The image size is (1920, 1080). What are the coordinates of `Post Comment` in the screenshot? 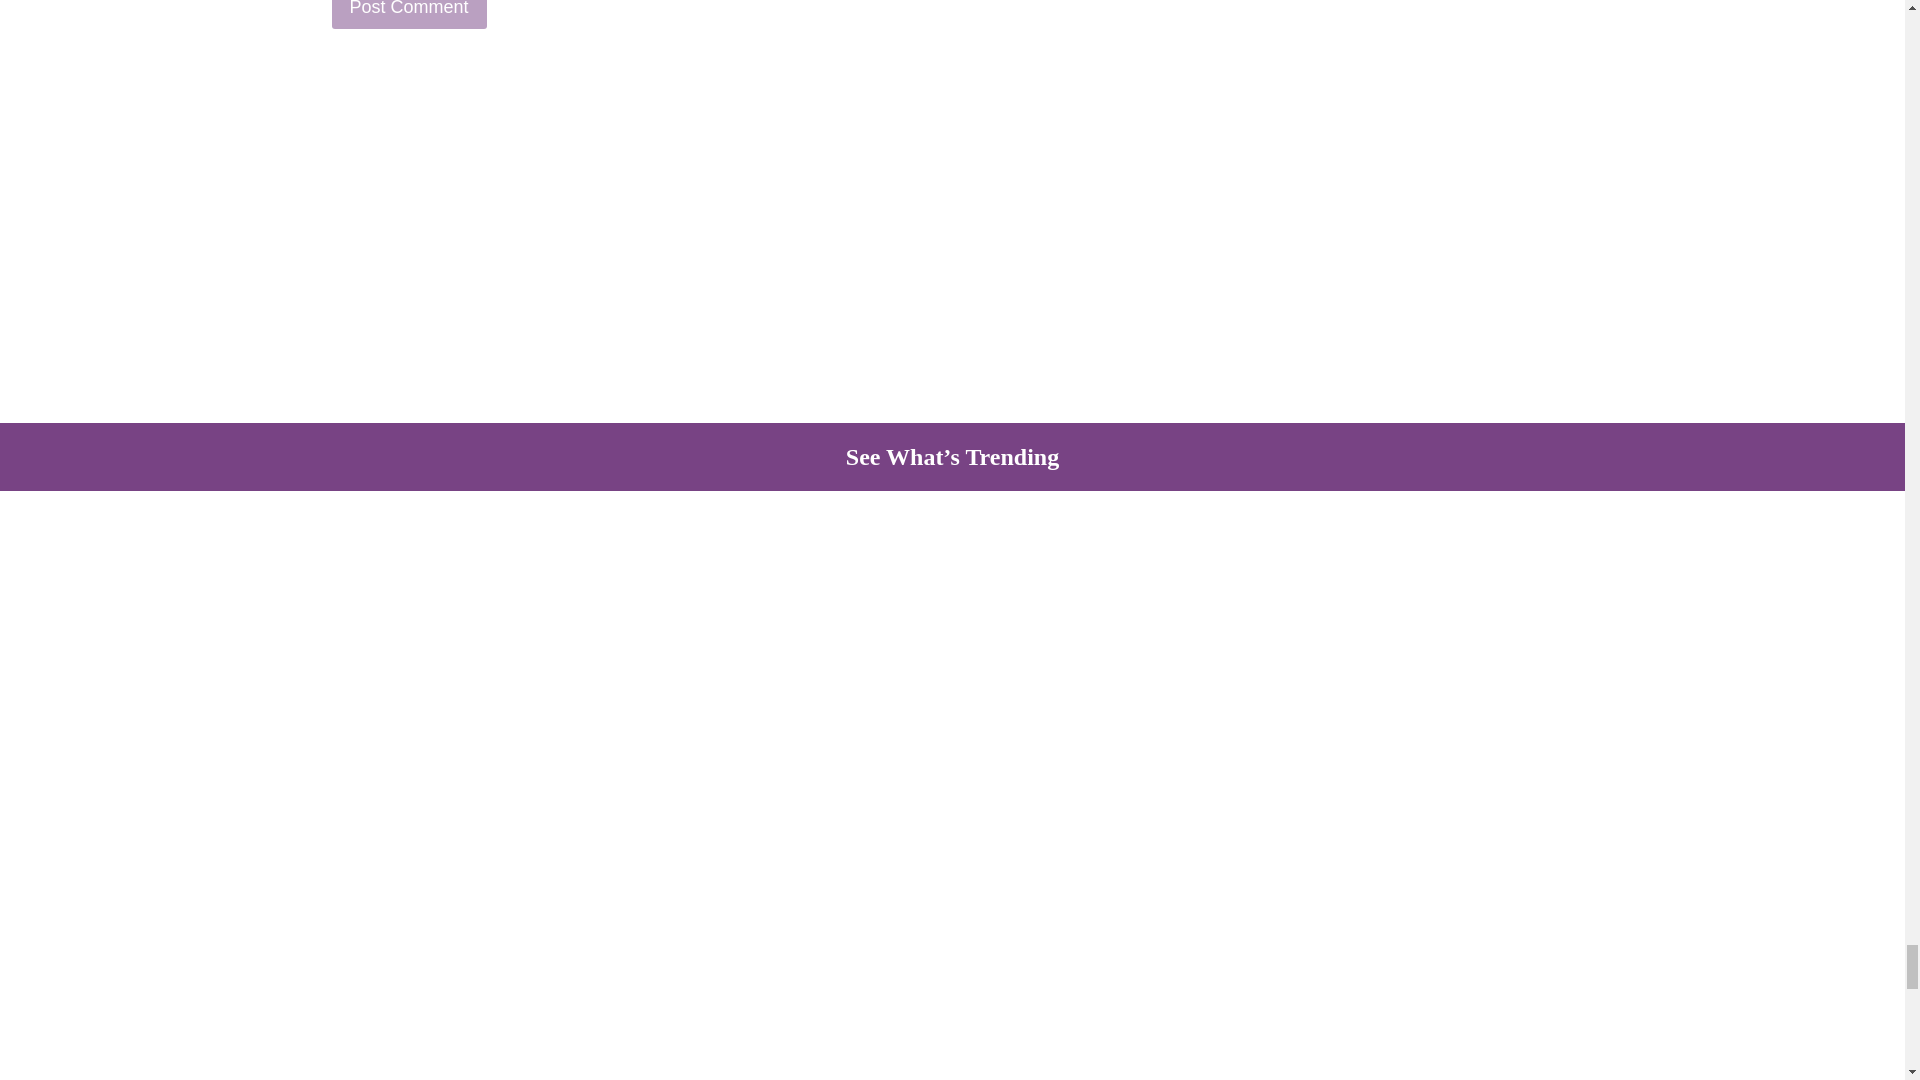 It's located at (410, 14).